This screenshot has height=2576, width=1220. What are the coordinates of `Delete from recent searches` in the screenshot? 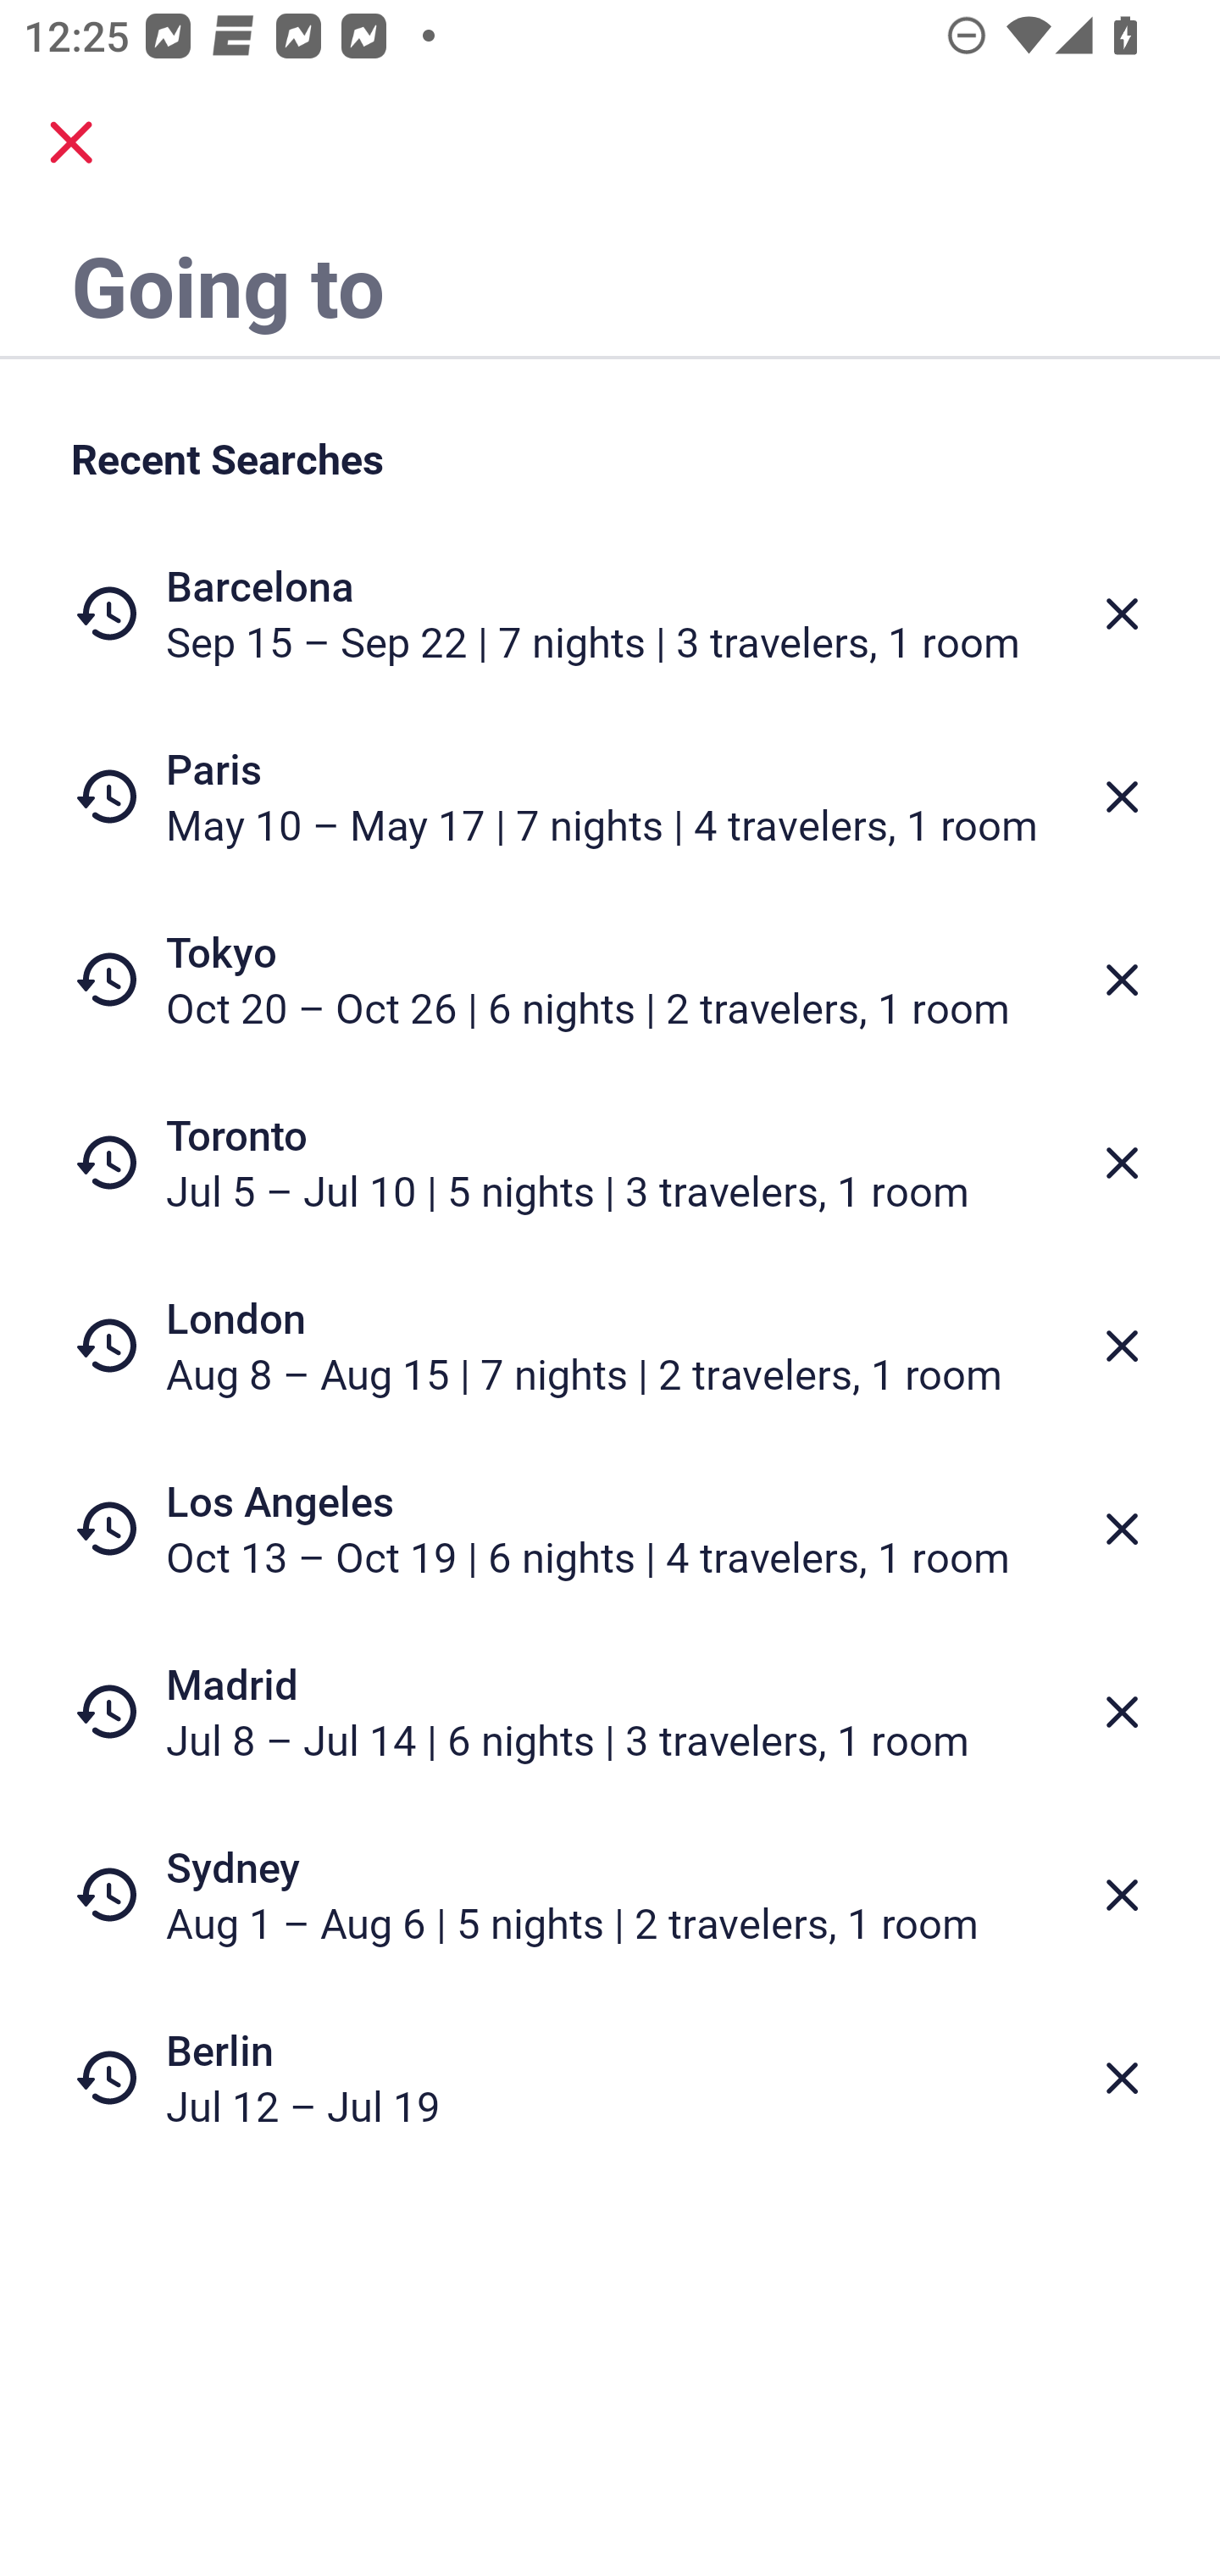 It's located at (1122, 1895).